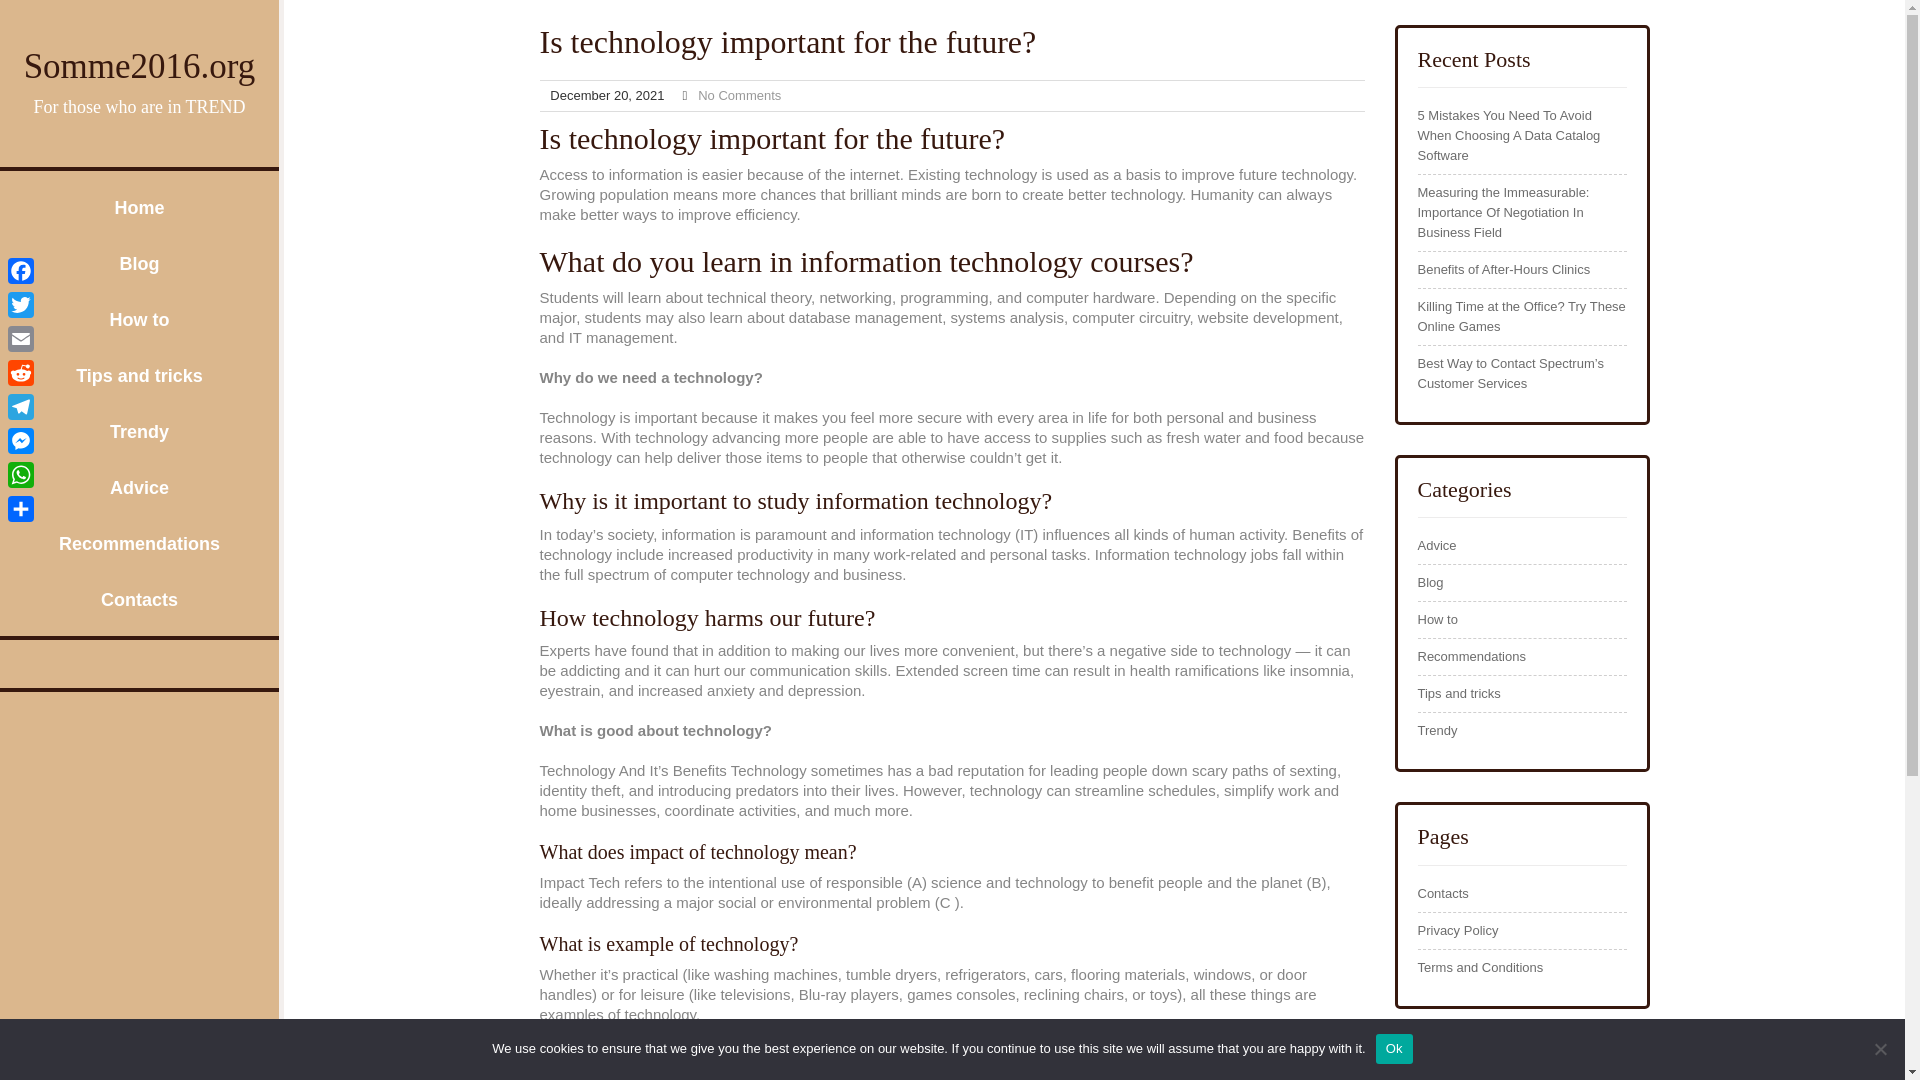  What do you see at coordinates (20, 372) in the screenshot?
I see `Reddit` at bounding box center [20, 372].